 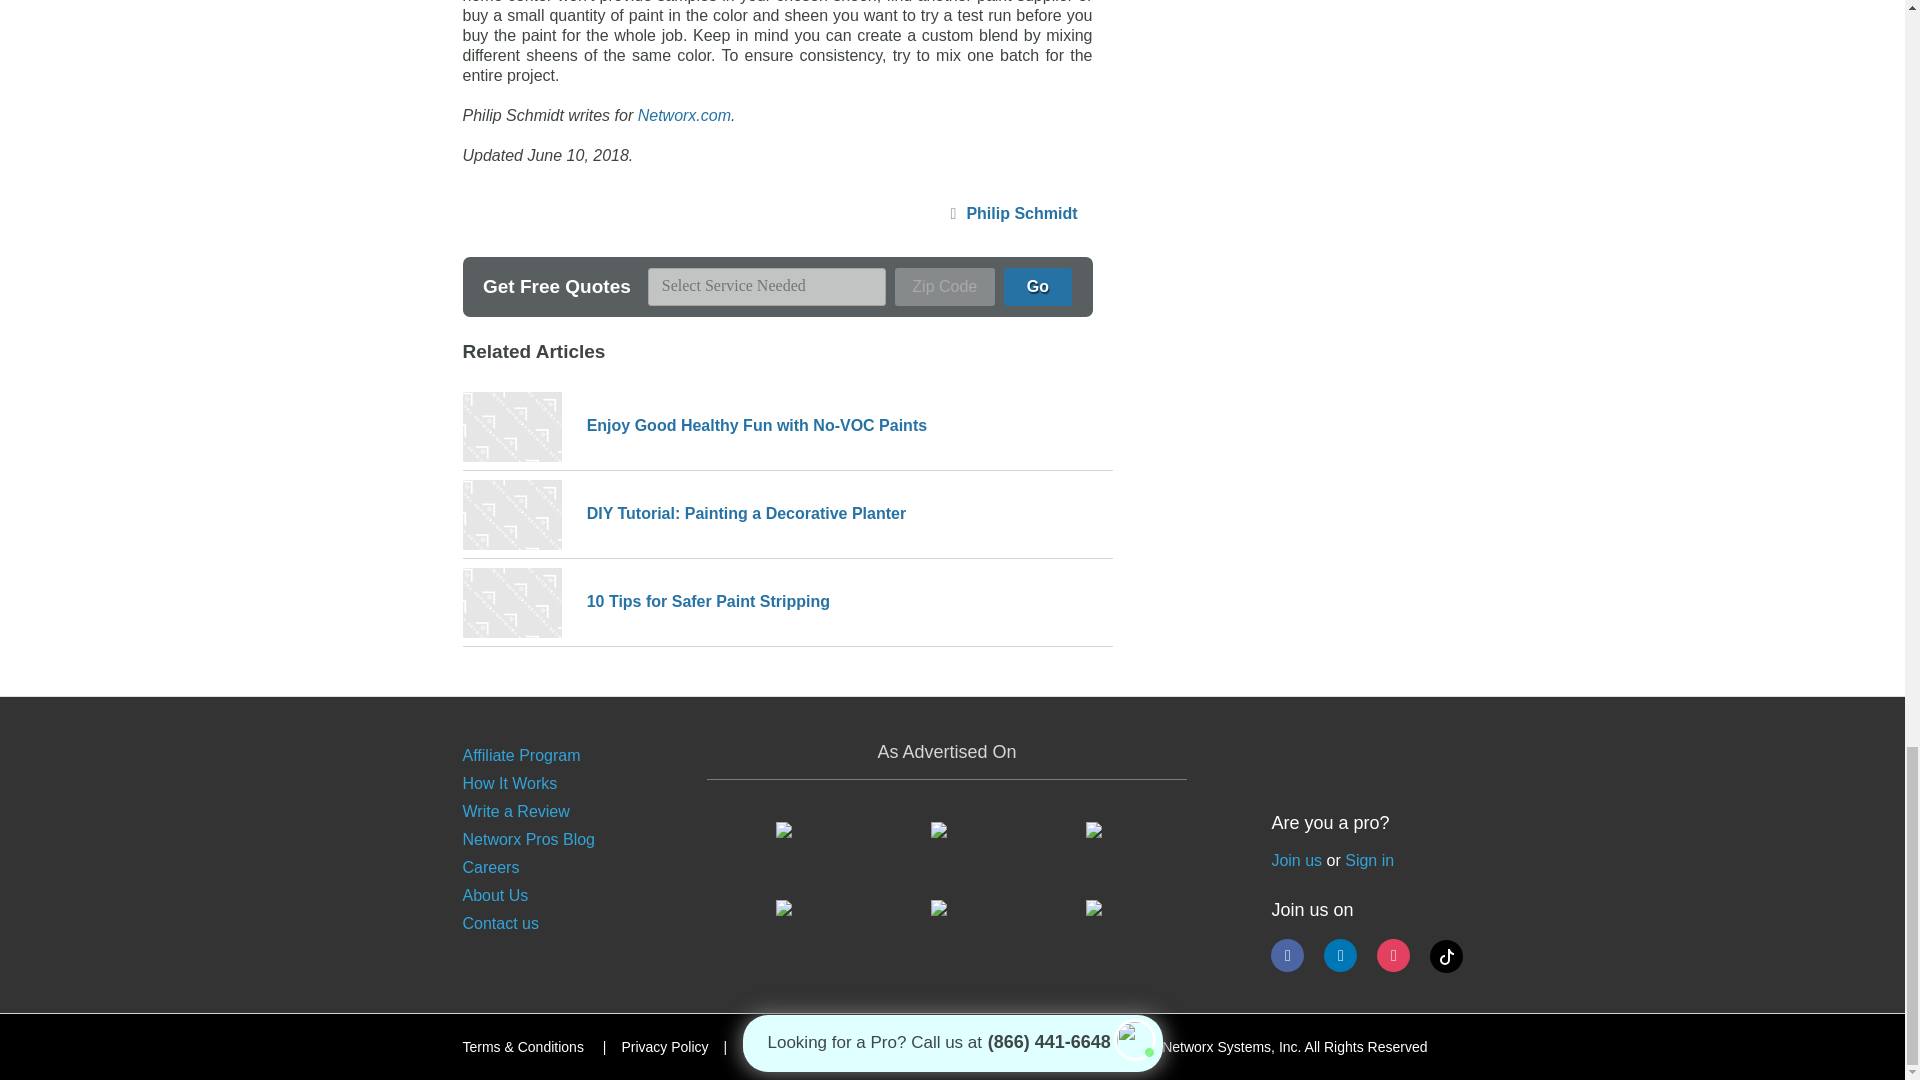 What do you see at coordinates (1038, 286) in the screenshot?
I see `Go` at bounding box center [1038, 286].